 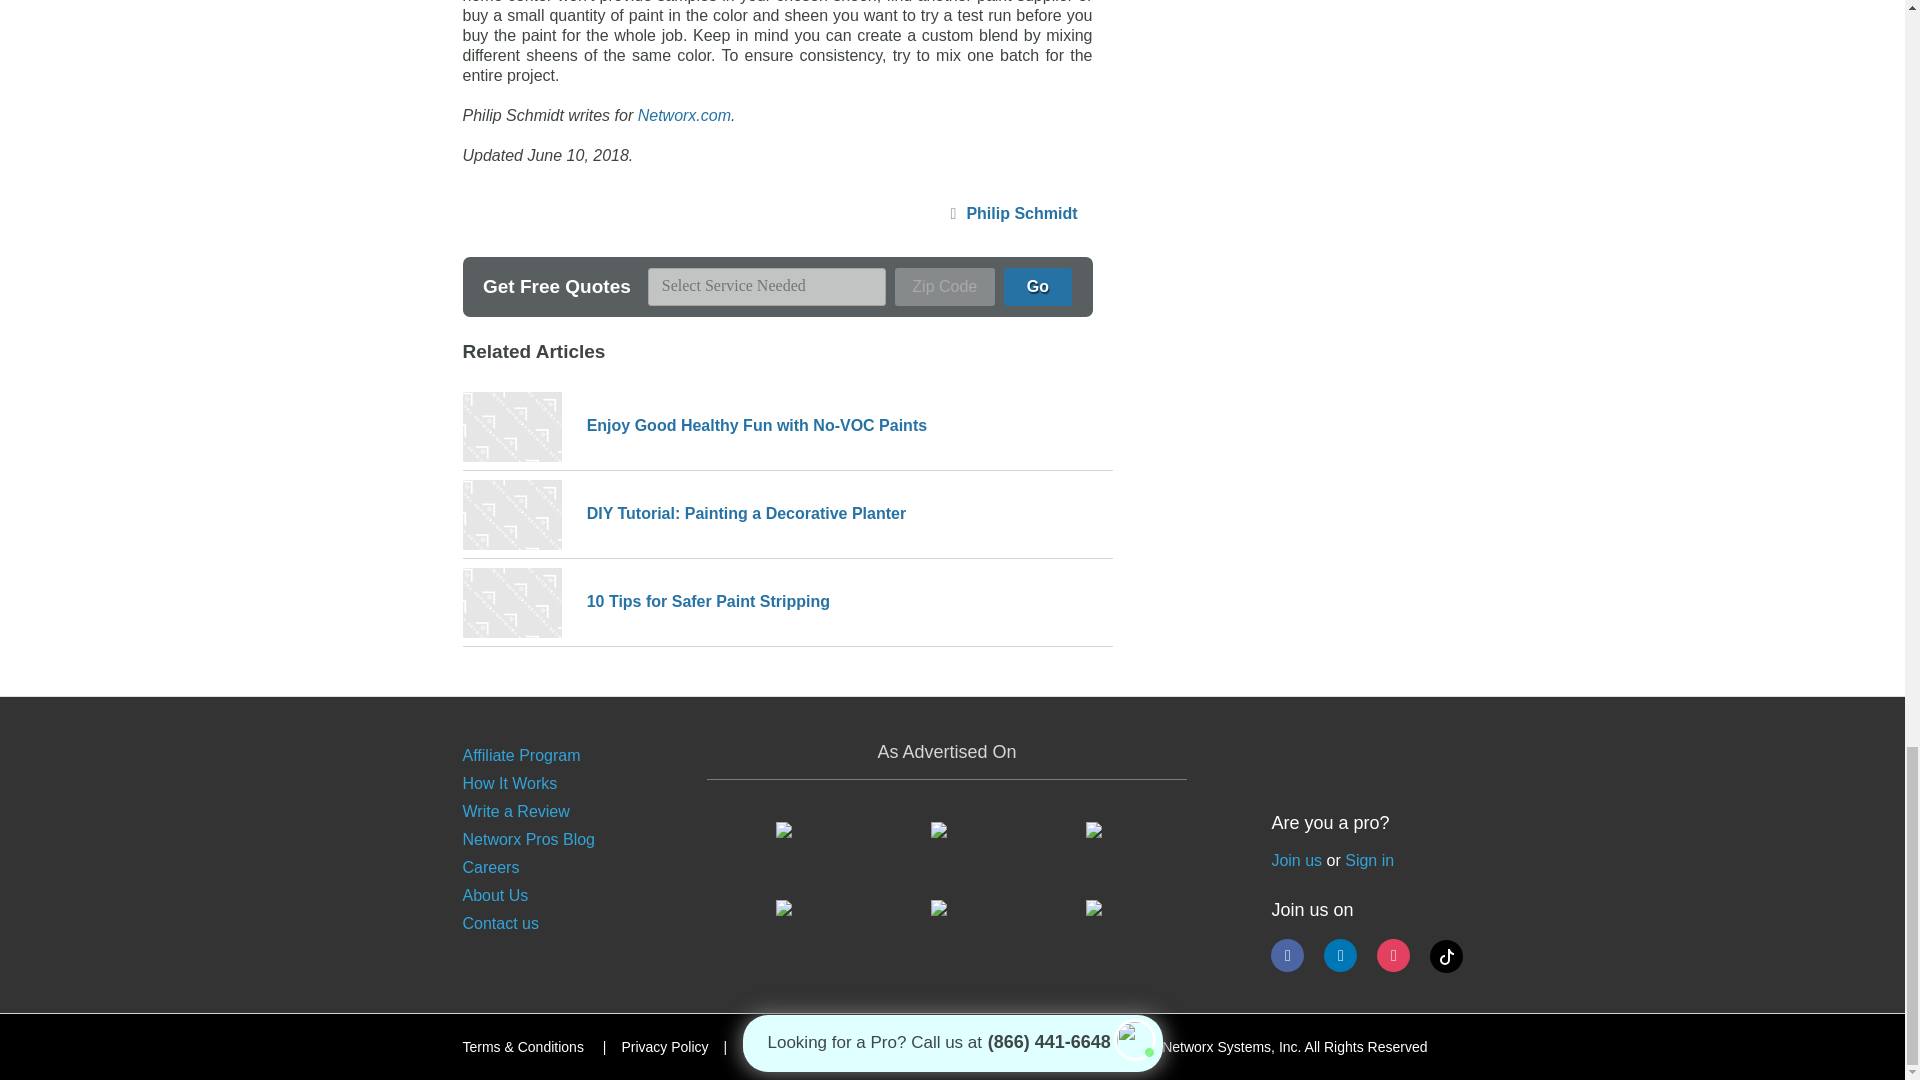 What do you see at coordinates (1038, 286) in the screenshot?
I see `Go` at bounding box center [1038, 286].